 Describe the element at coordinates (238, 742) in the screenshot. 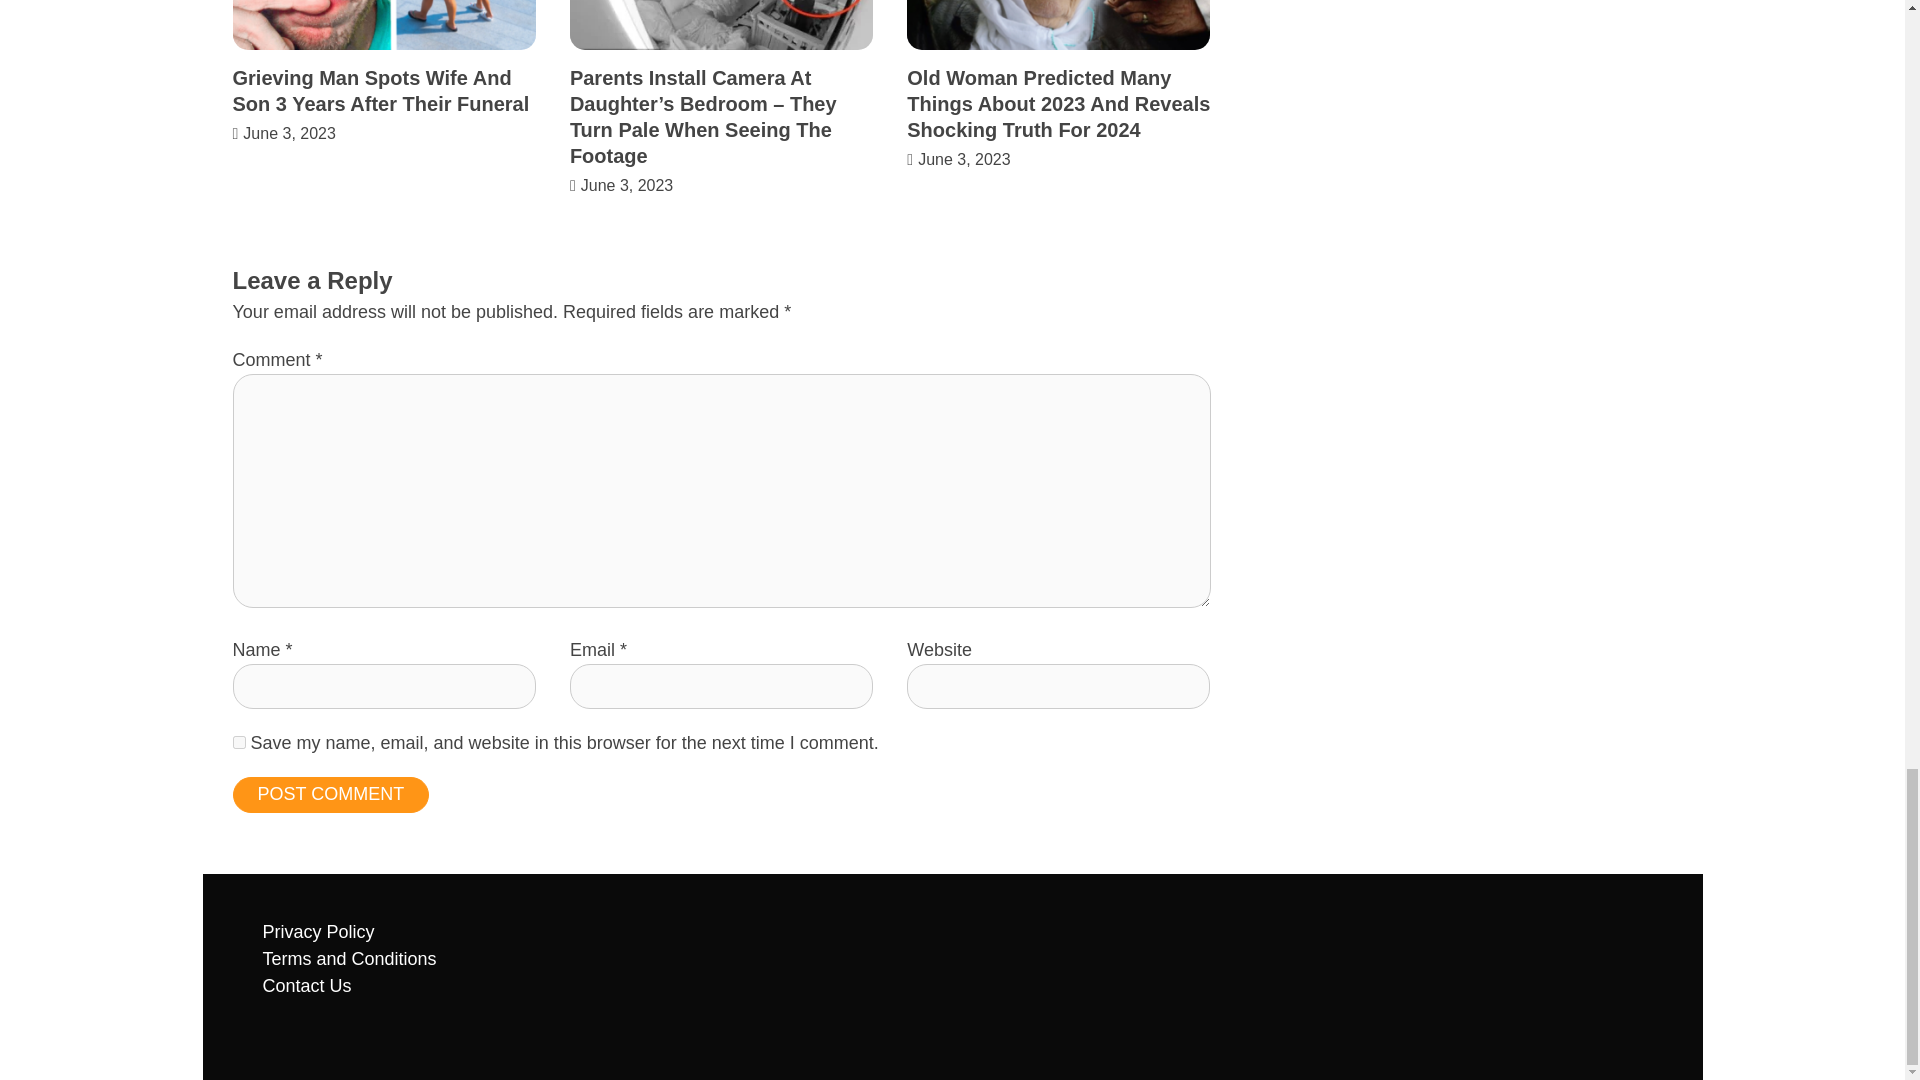

I see `yes` at that location.